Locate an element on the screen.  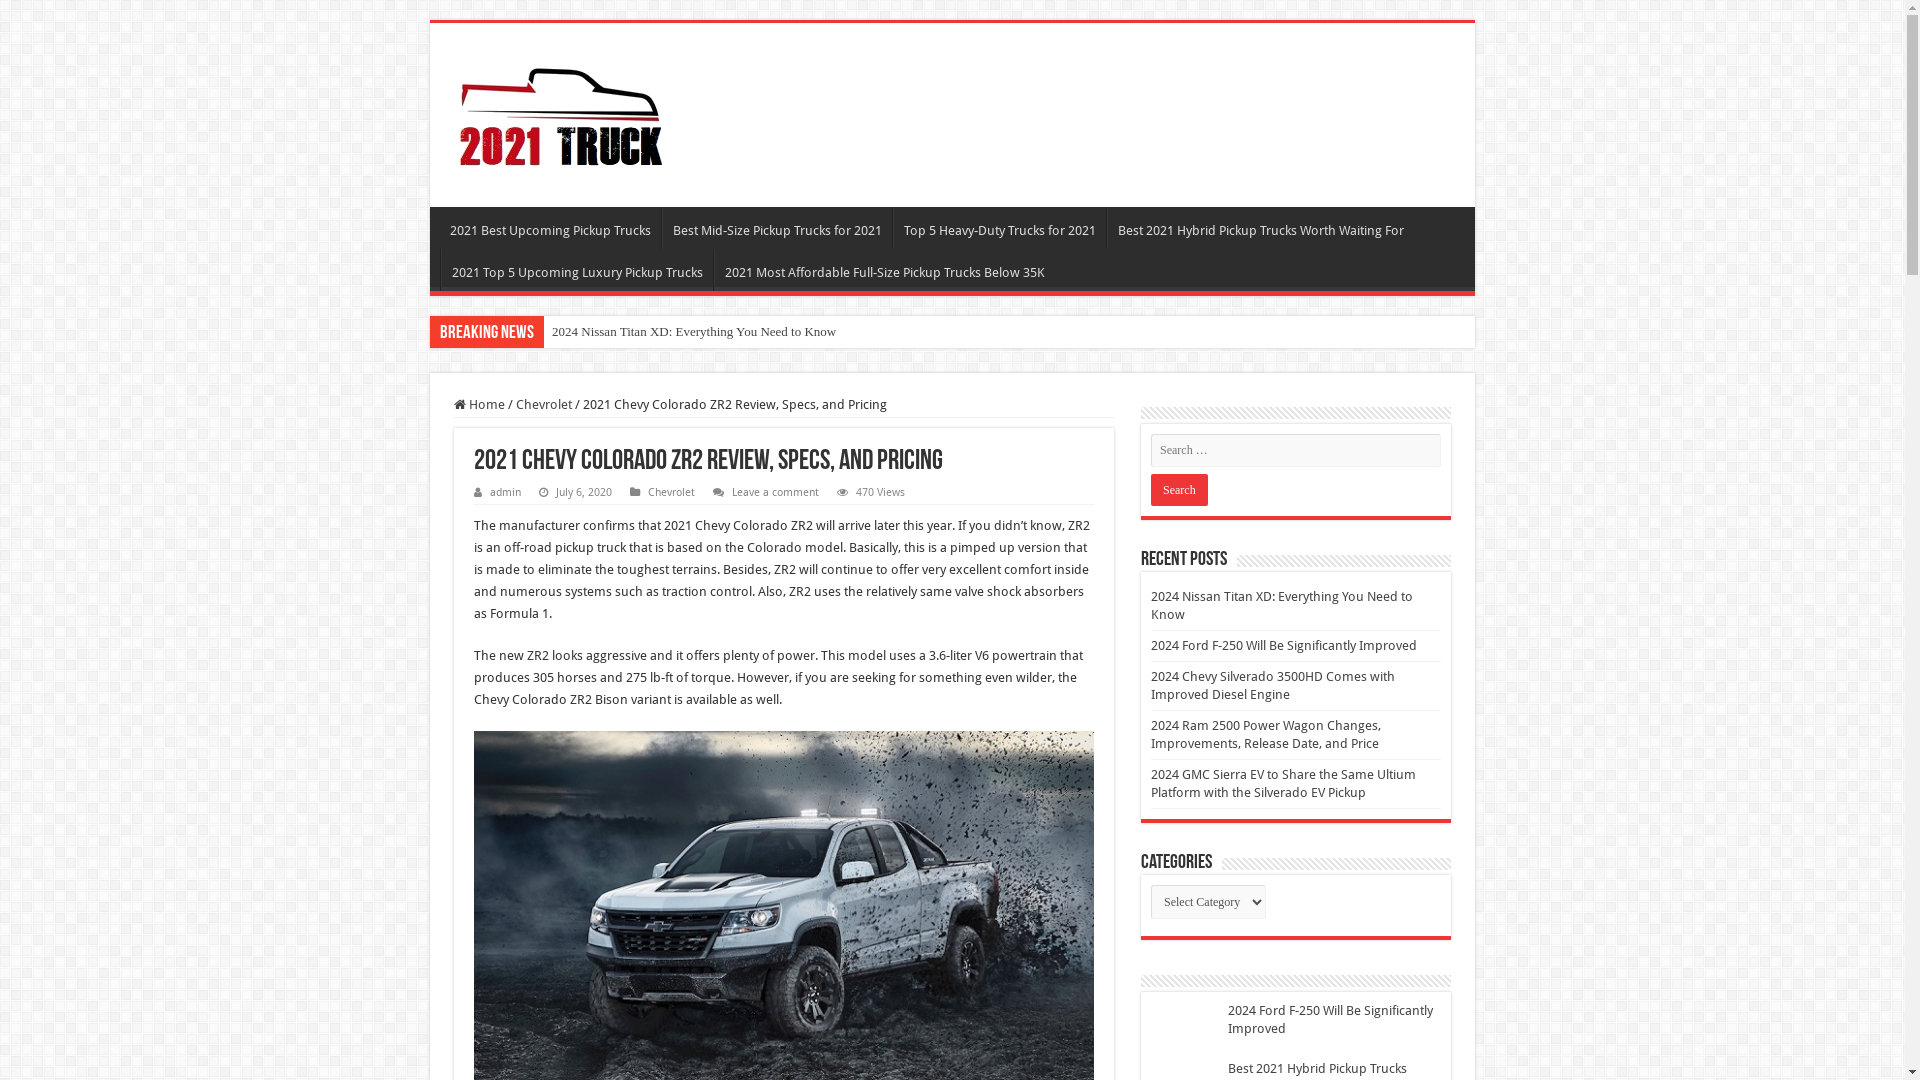
Chevrolet is located at coordinates (544, 404).